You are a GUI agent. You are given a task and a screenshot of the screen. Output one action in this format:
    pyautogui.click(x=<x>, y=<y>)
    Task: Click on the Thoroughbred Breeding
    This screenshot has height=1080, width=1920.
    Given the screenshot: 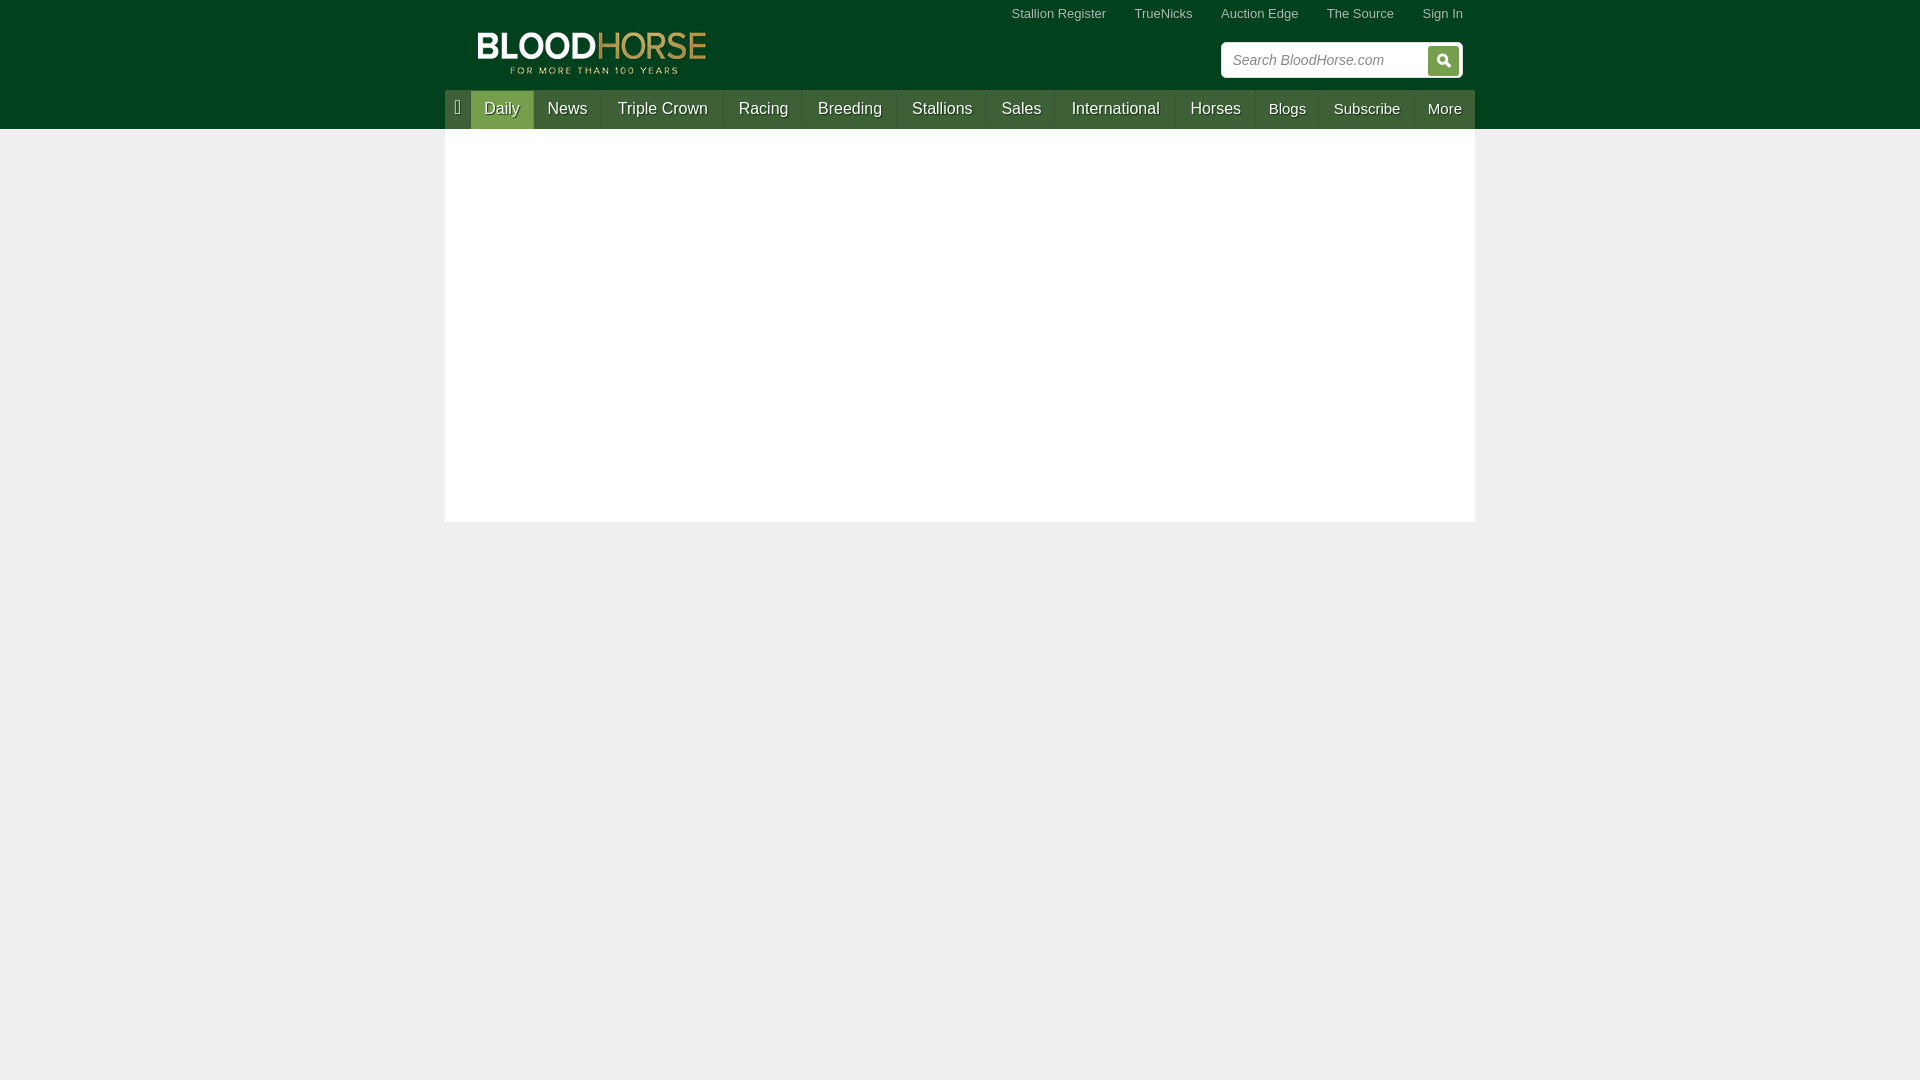 What is the action you would take?
    pyautogui.click(x=849, y=109)
    